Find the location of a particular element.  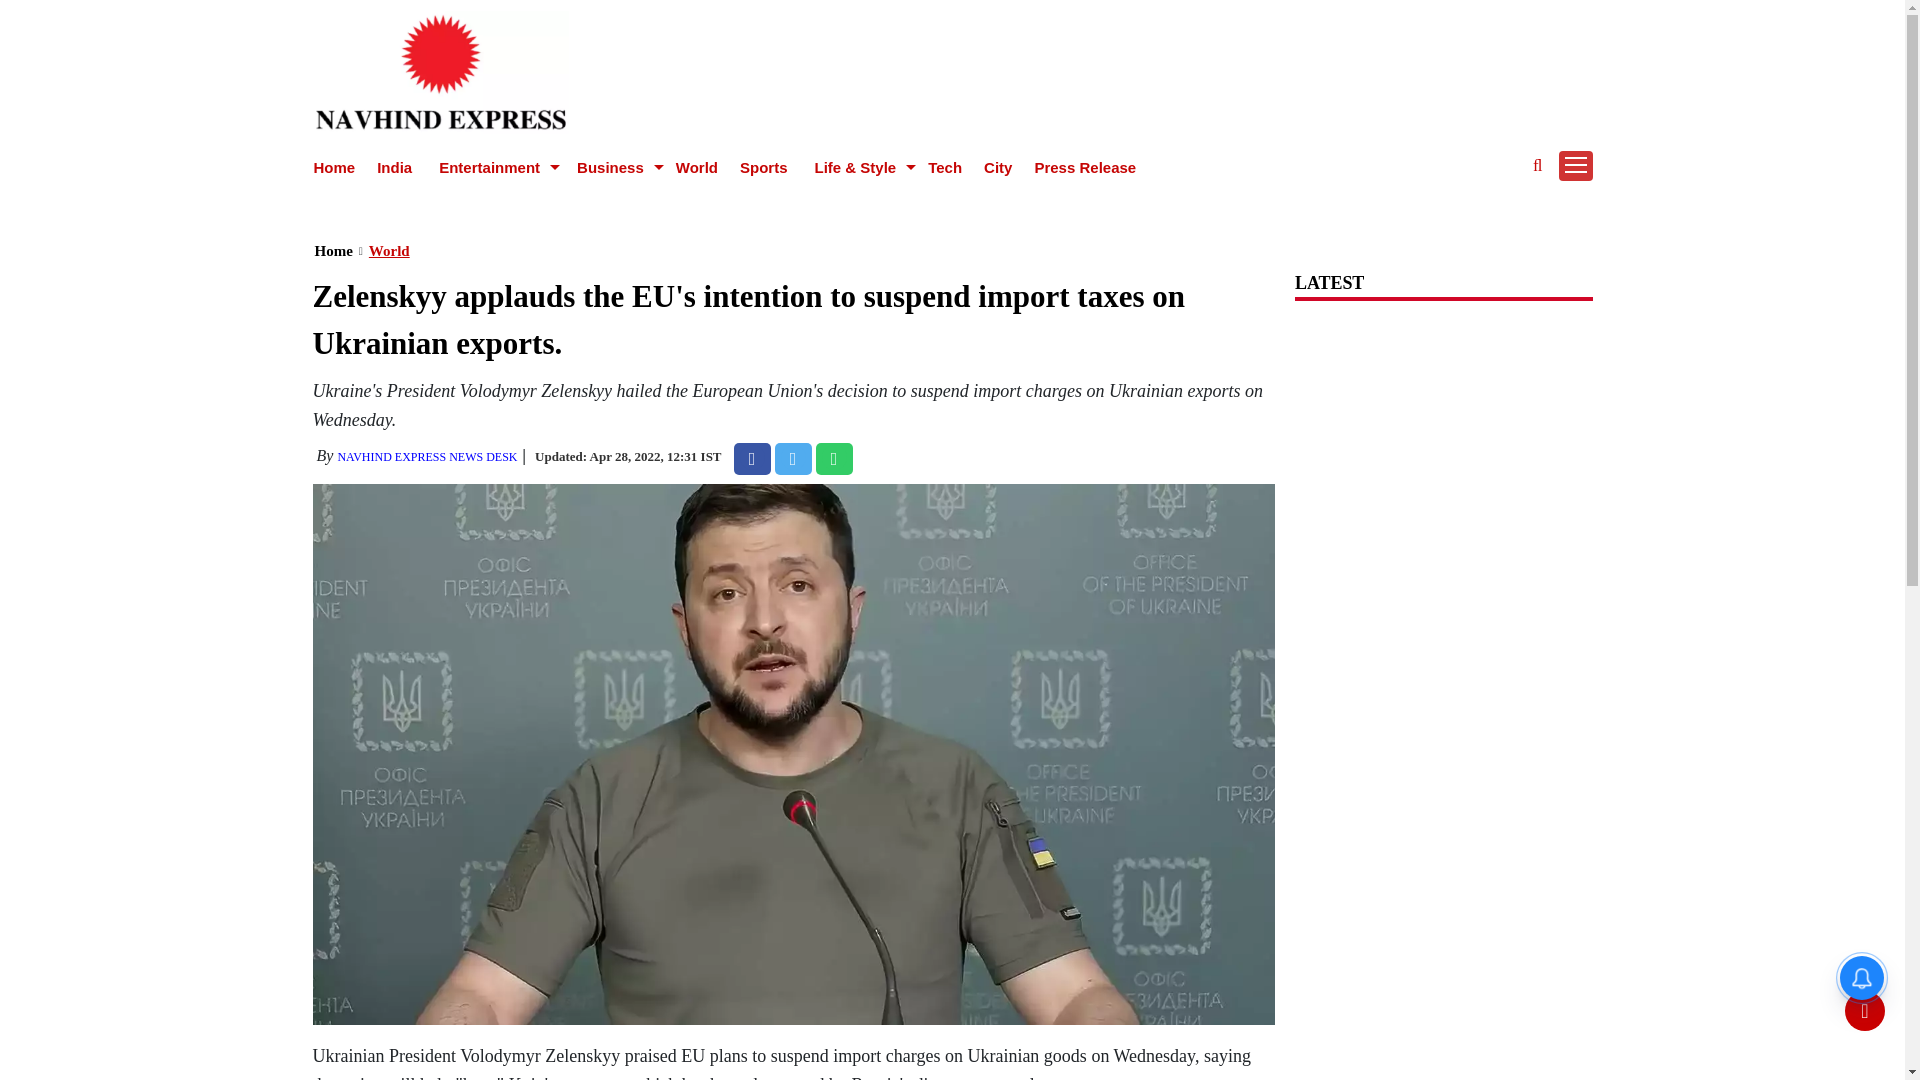

Sports is located at coordinates (763, 167).